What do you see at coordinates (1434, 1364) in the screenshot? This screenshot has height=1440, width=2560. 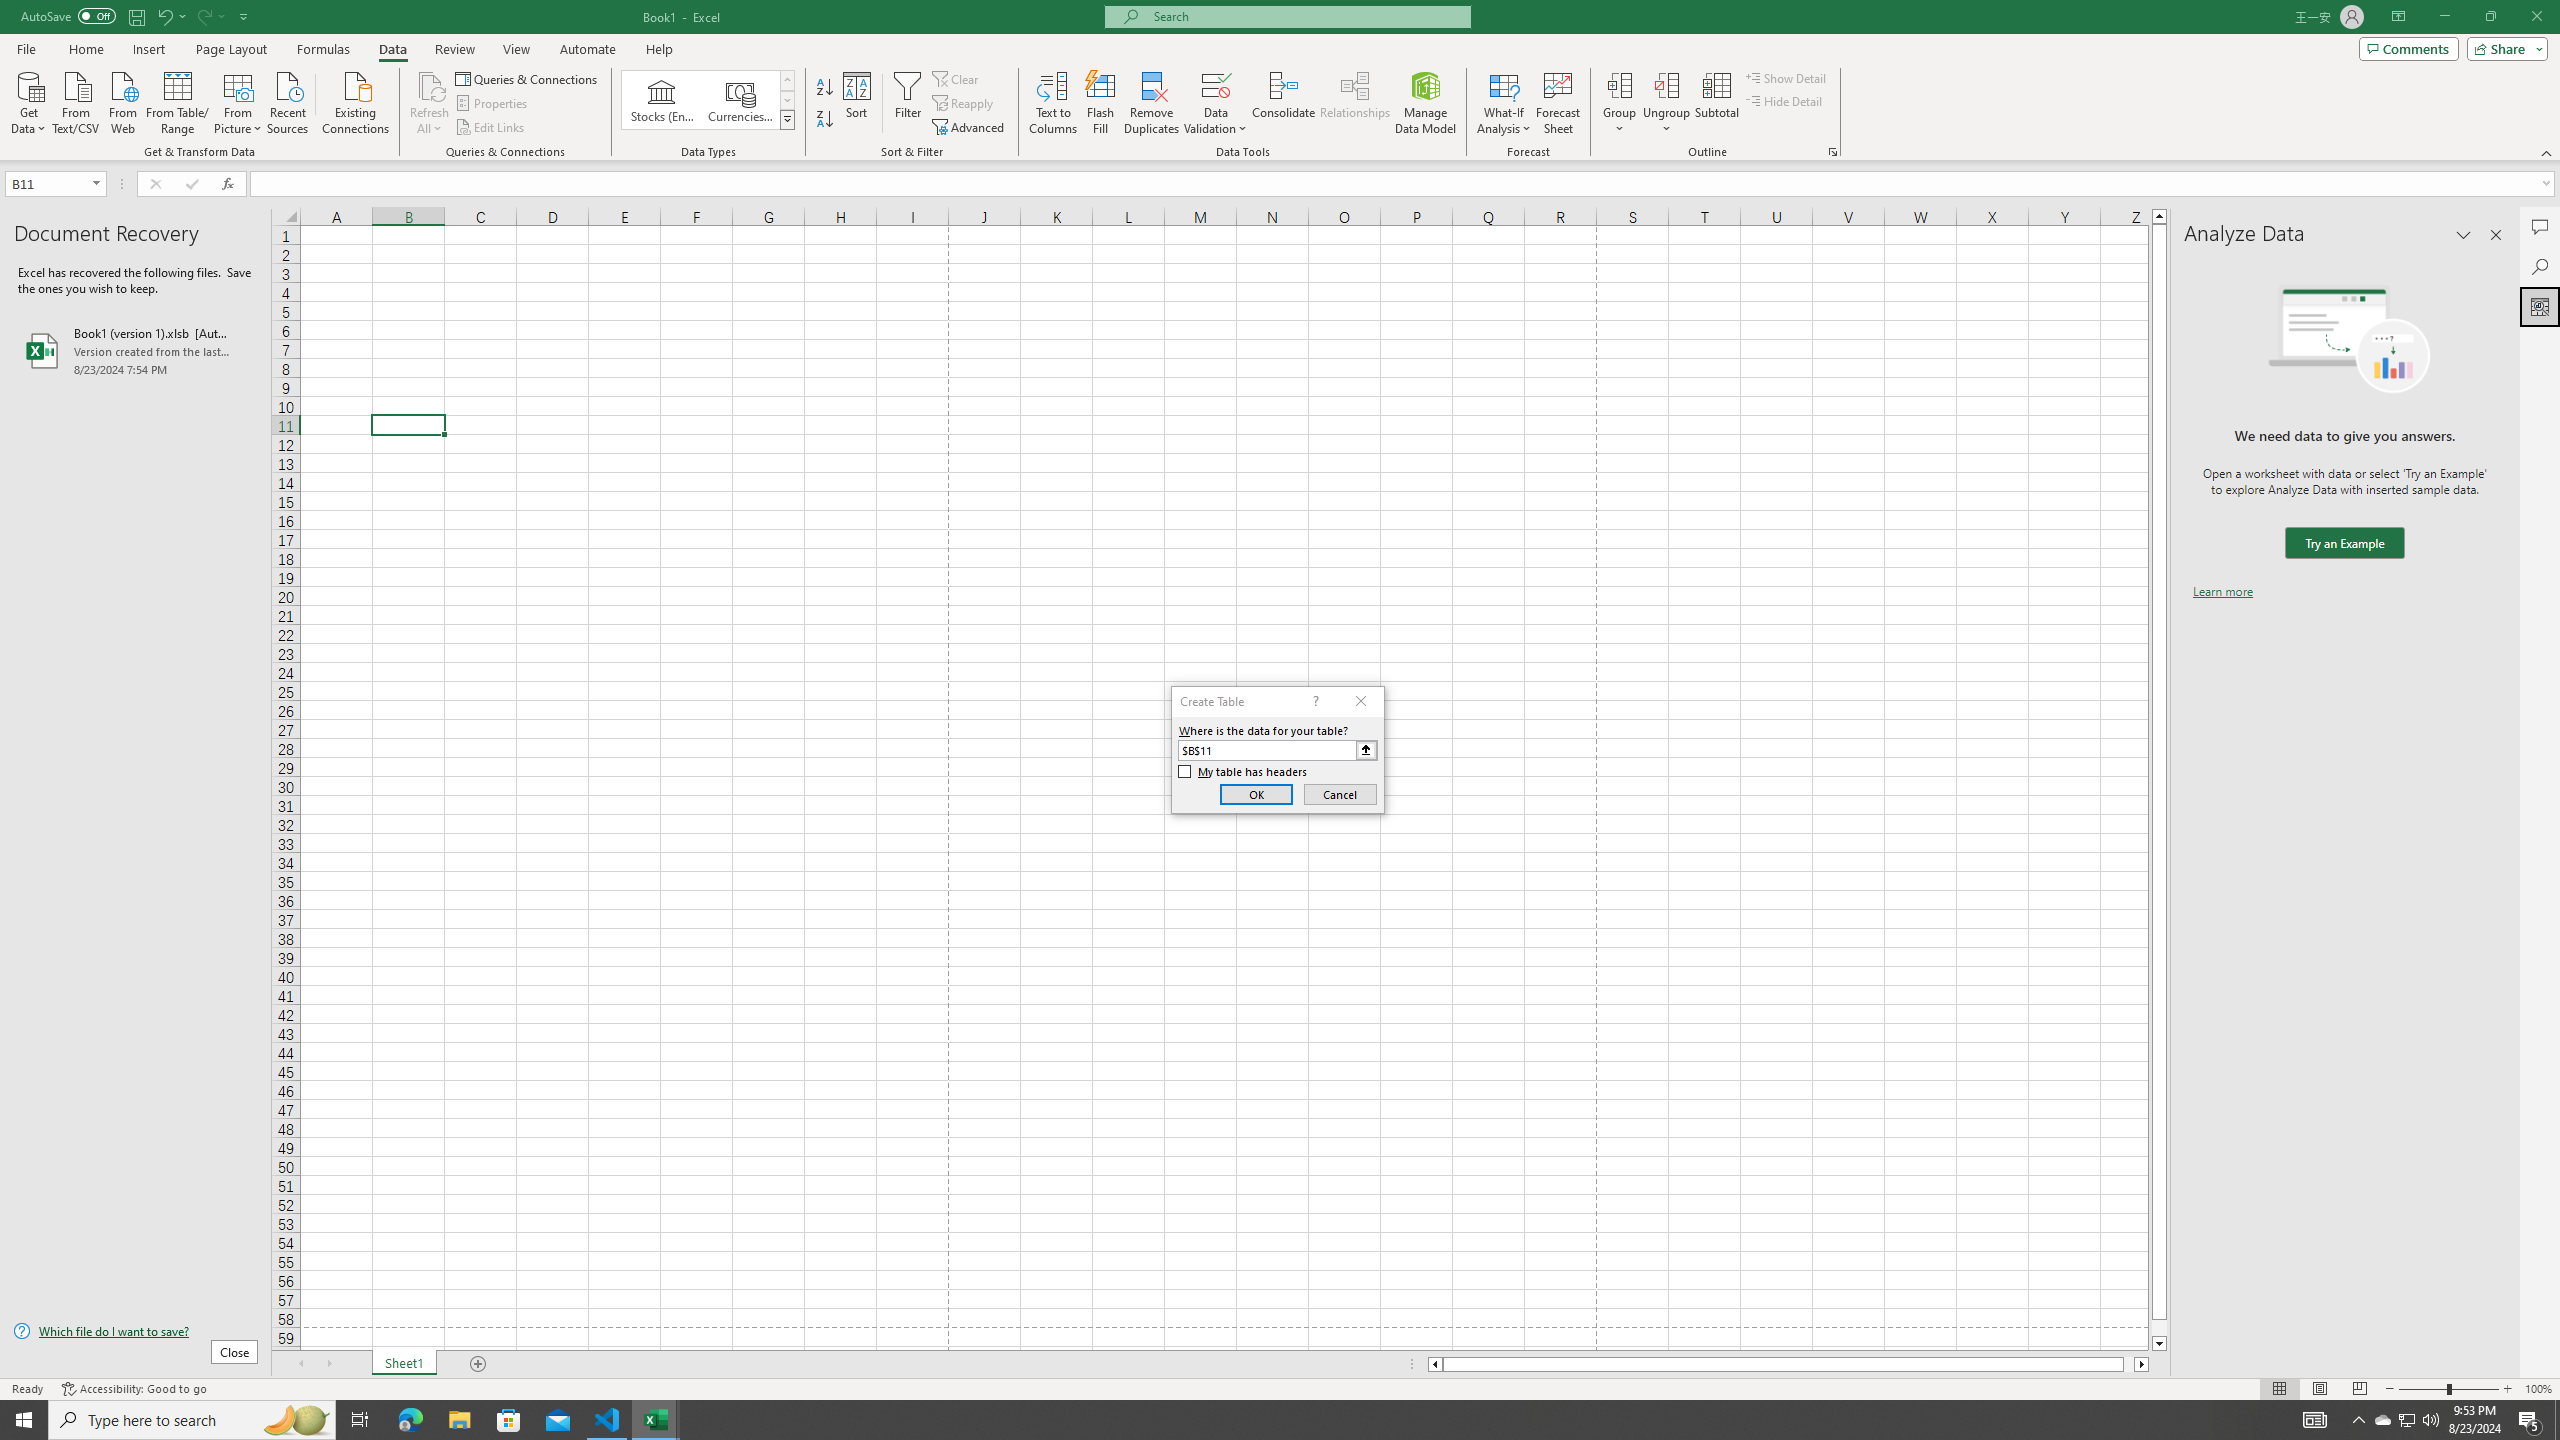 I see `Column left` at bounding box center [1434, 1364].